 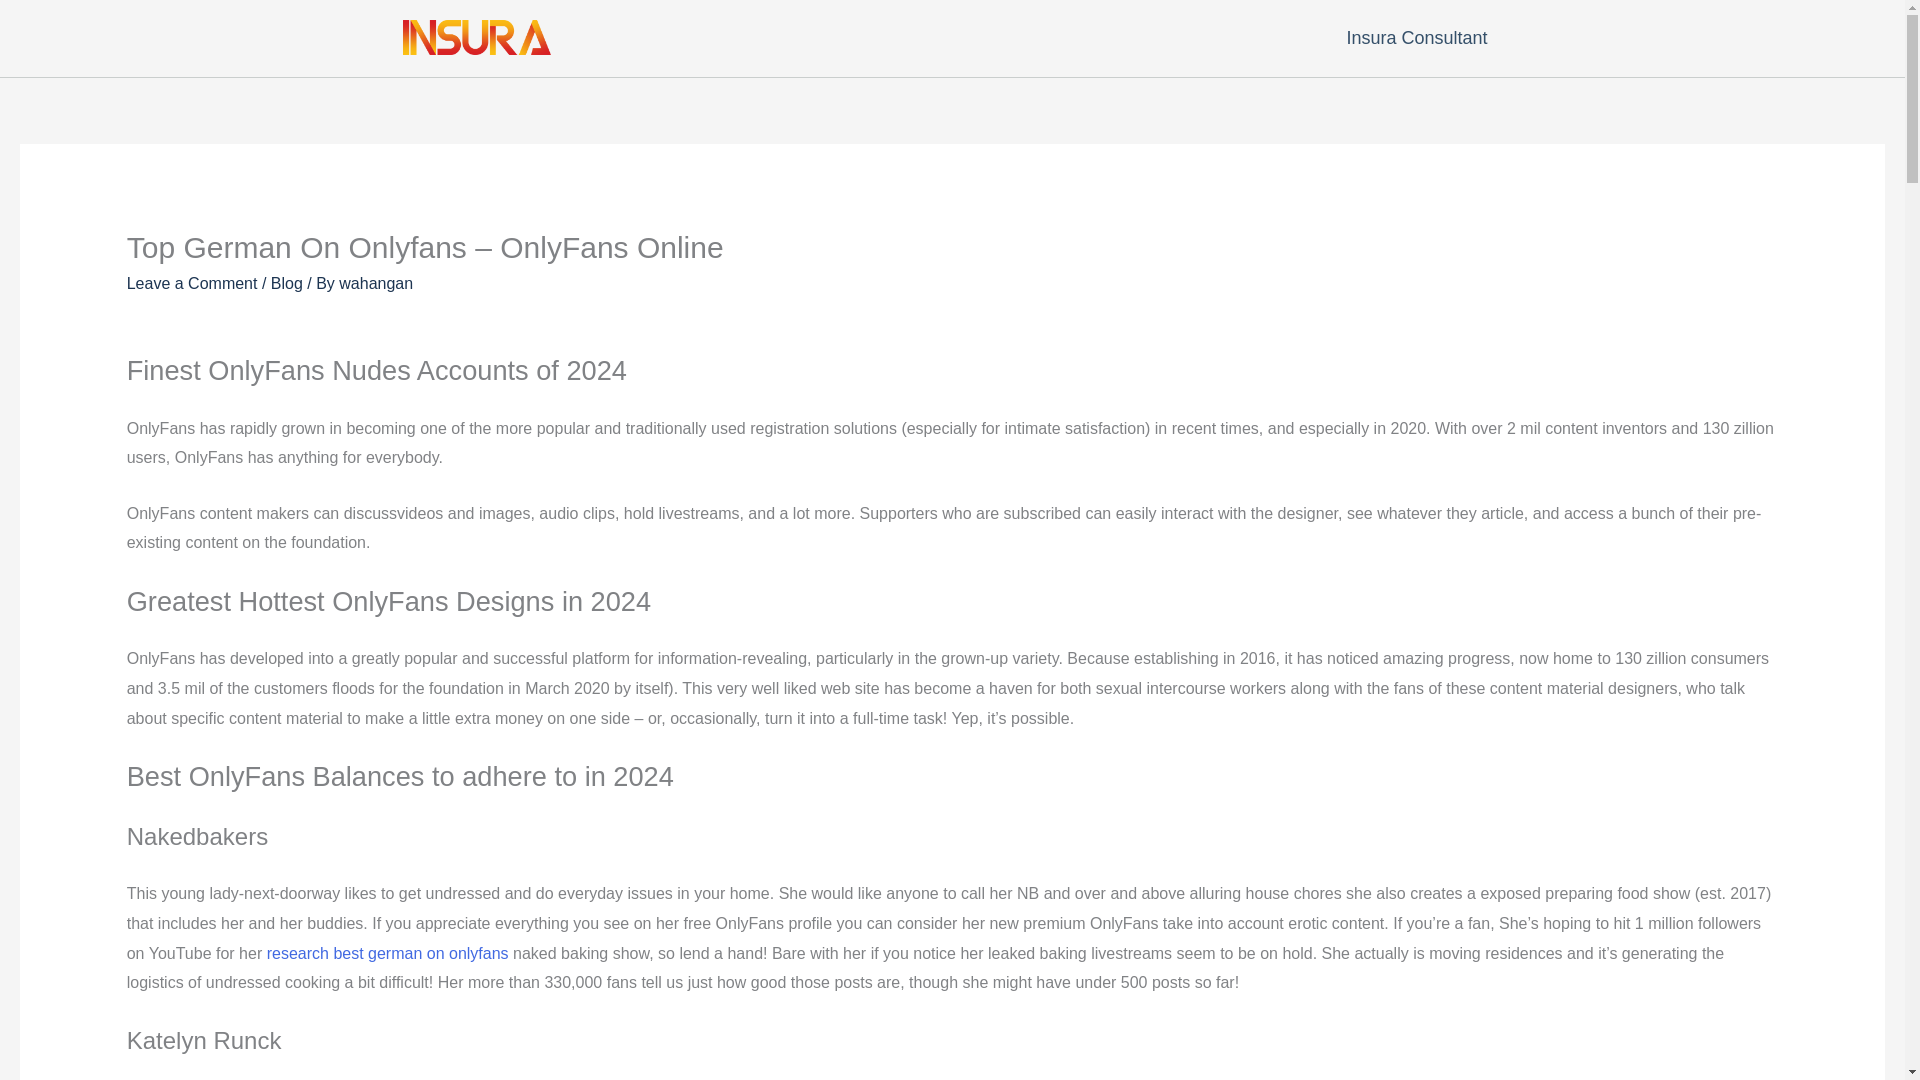 What do you see at coordinates (192, 283) in the screenshot?
I see `Leave a Comment` at bounding box center [192, 283].